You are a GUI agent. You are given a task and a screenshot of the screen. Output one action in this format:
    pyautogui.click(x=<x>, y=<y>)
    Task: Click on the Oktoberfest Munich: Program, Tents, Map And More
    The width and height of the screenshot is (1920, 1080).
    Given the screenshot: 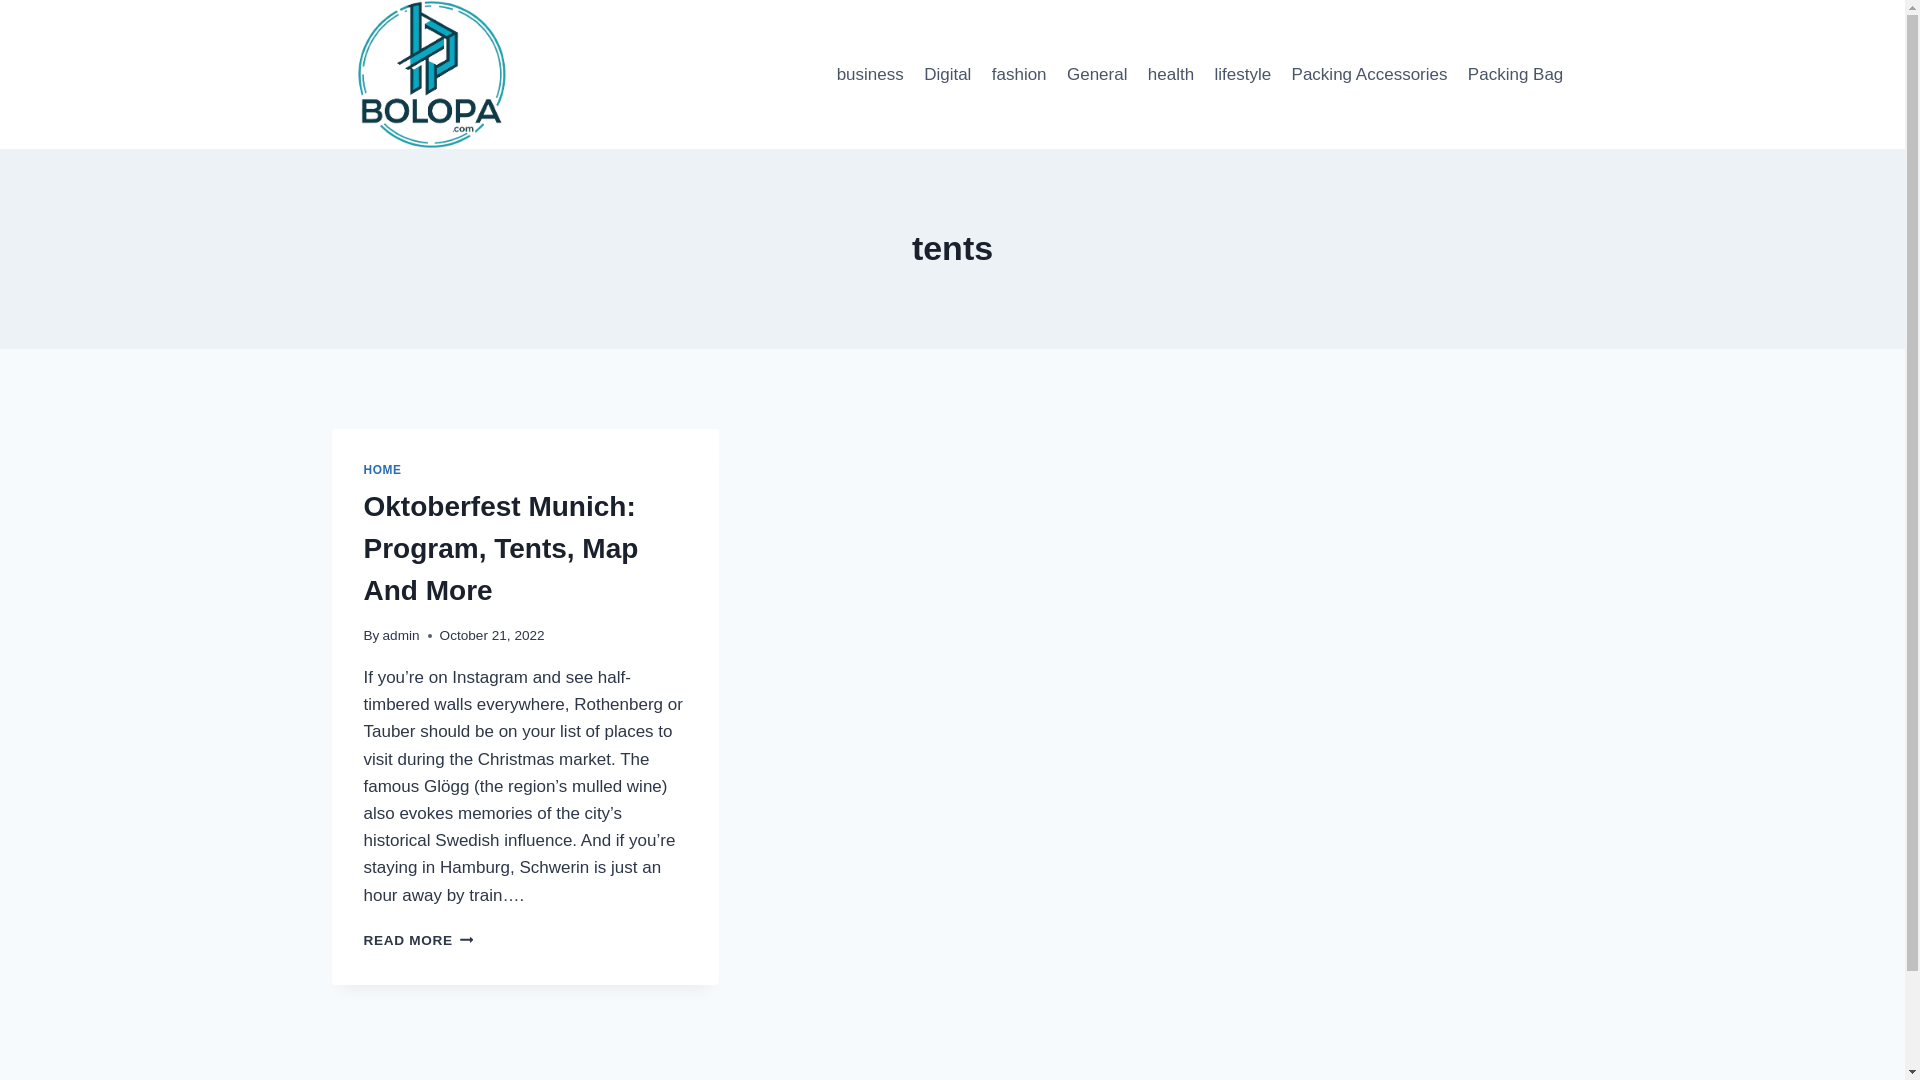 What is the action you would take?
    pyautogui.click(x=419, y=940)
    